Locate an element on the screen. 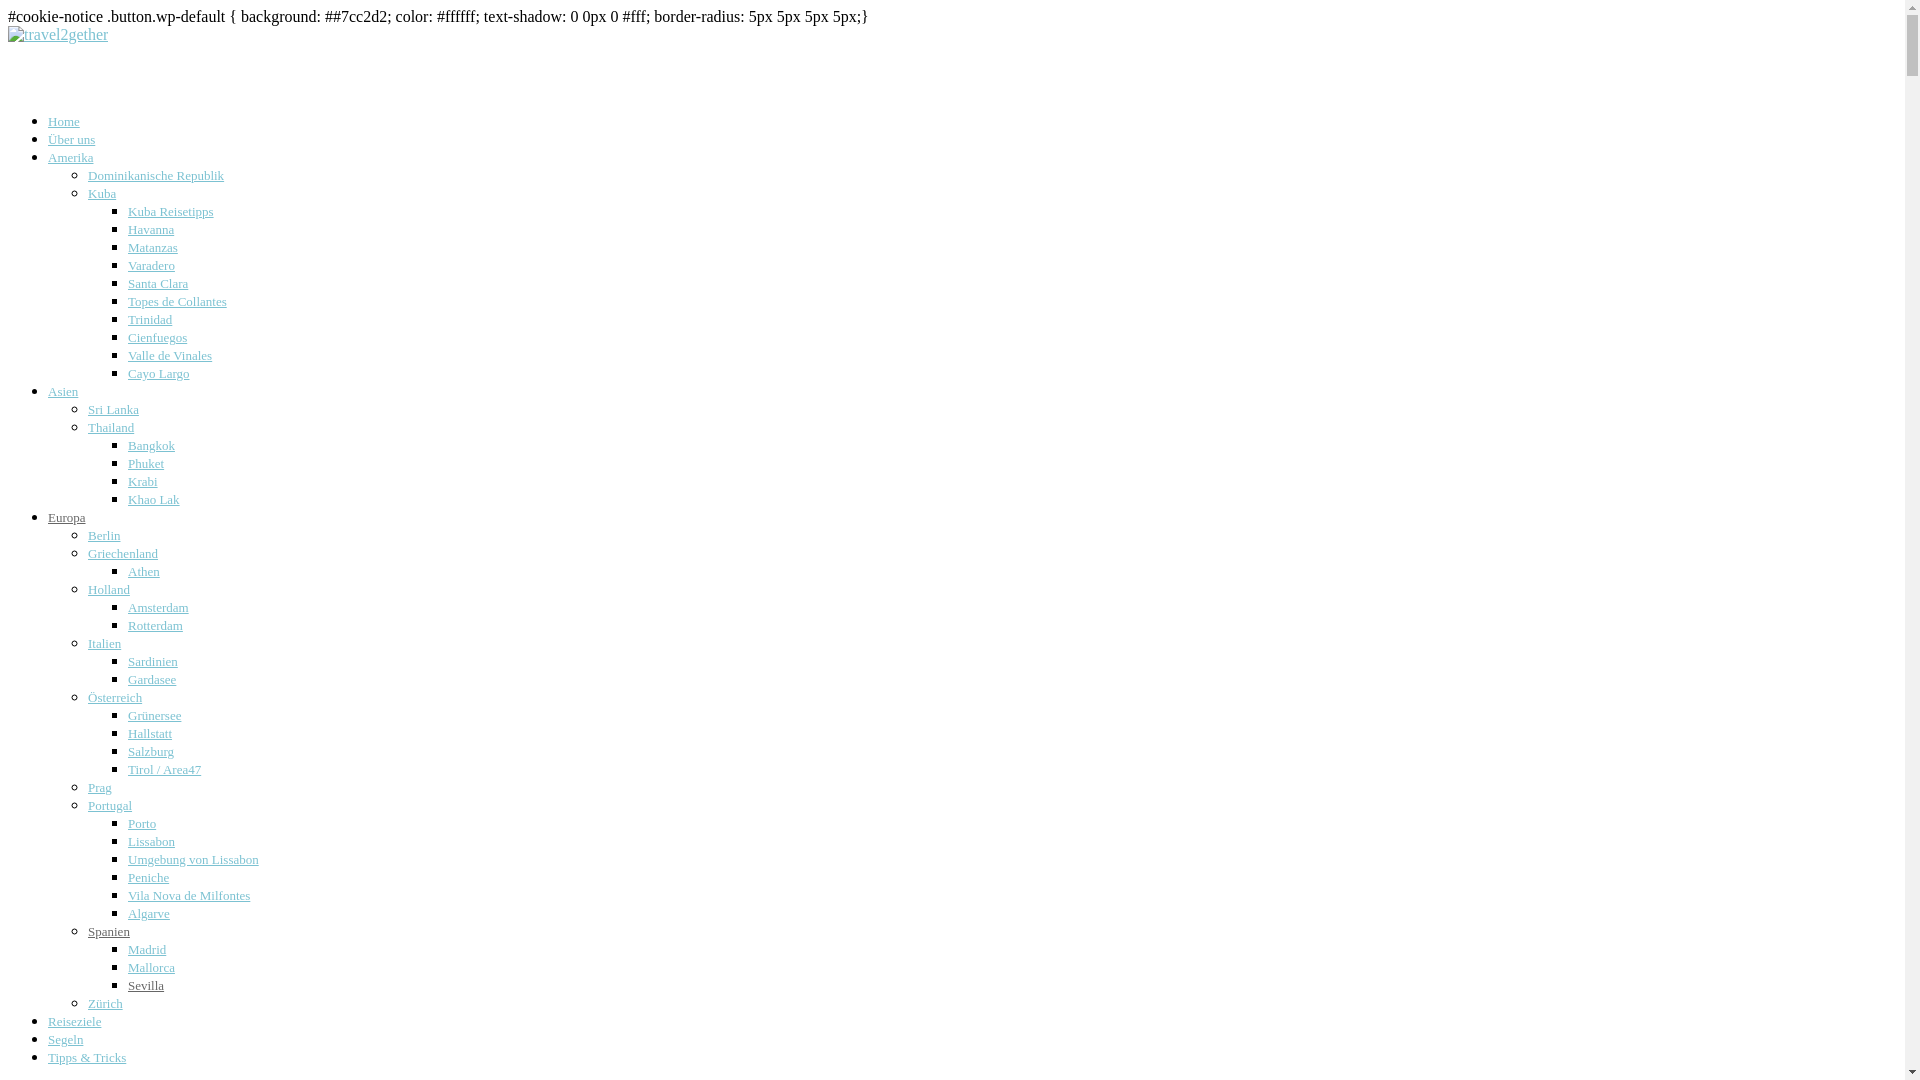  Asien is located at coordinates (63, 398).